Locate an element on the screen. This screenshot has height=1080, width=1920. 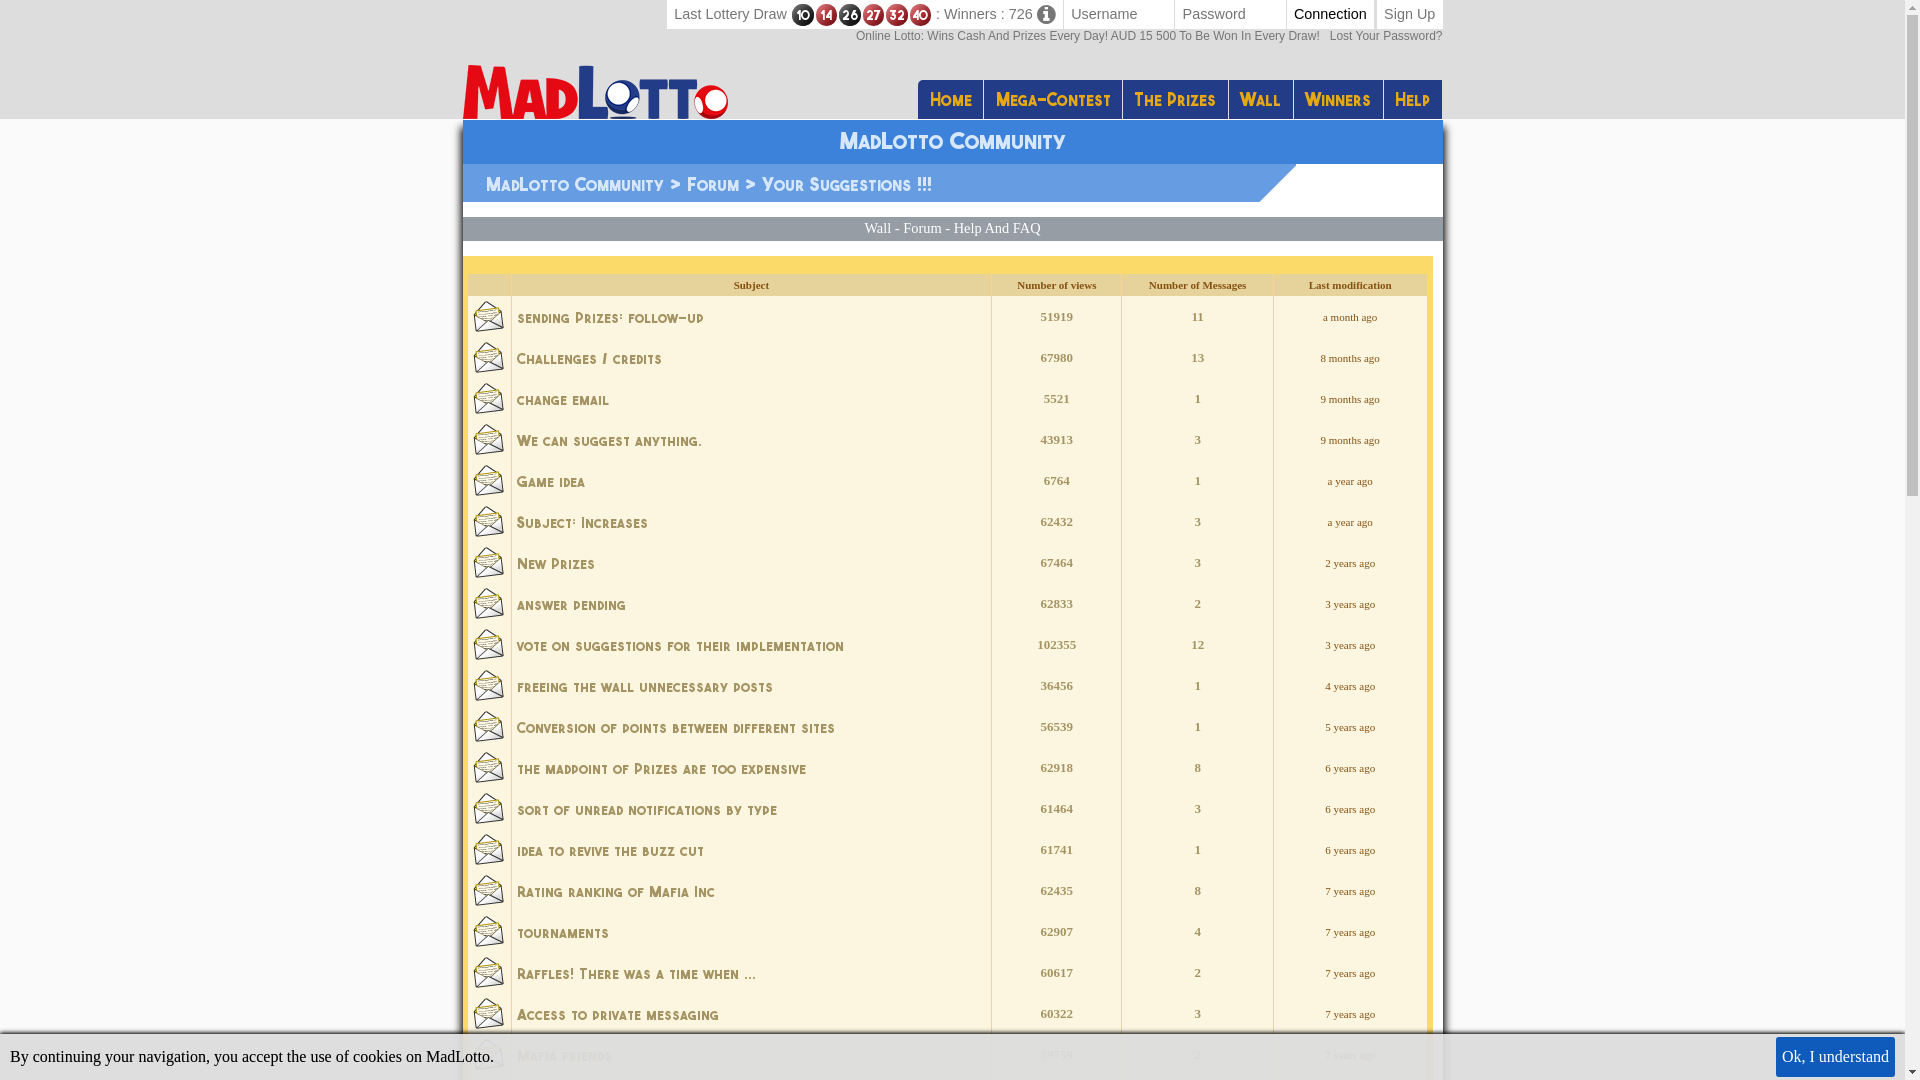
3 is located at coordinates (1197, 563).